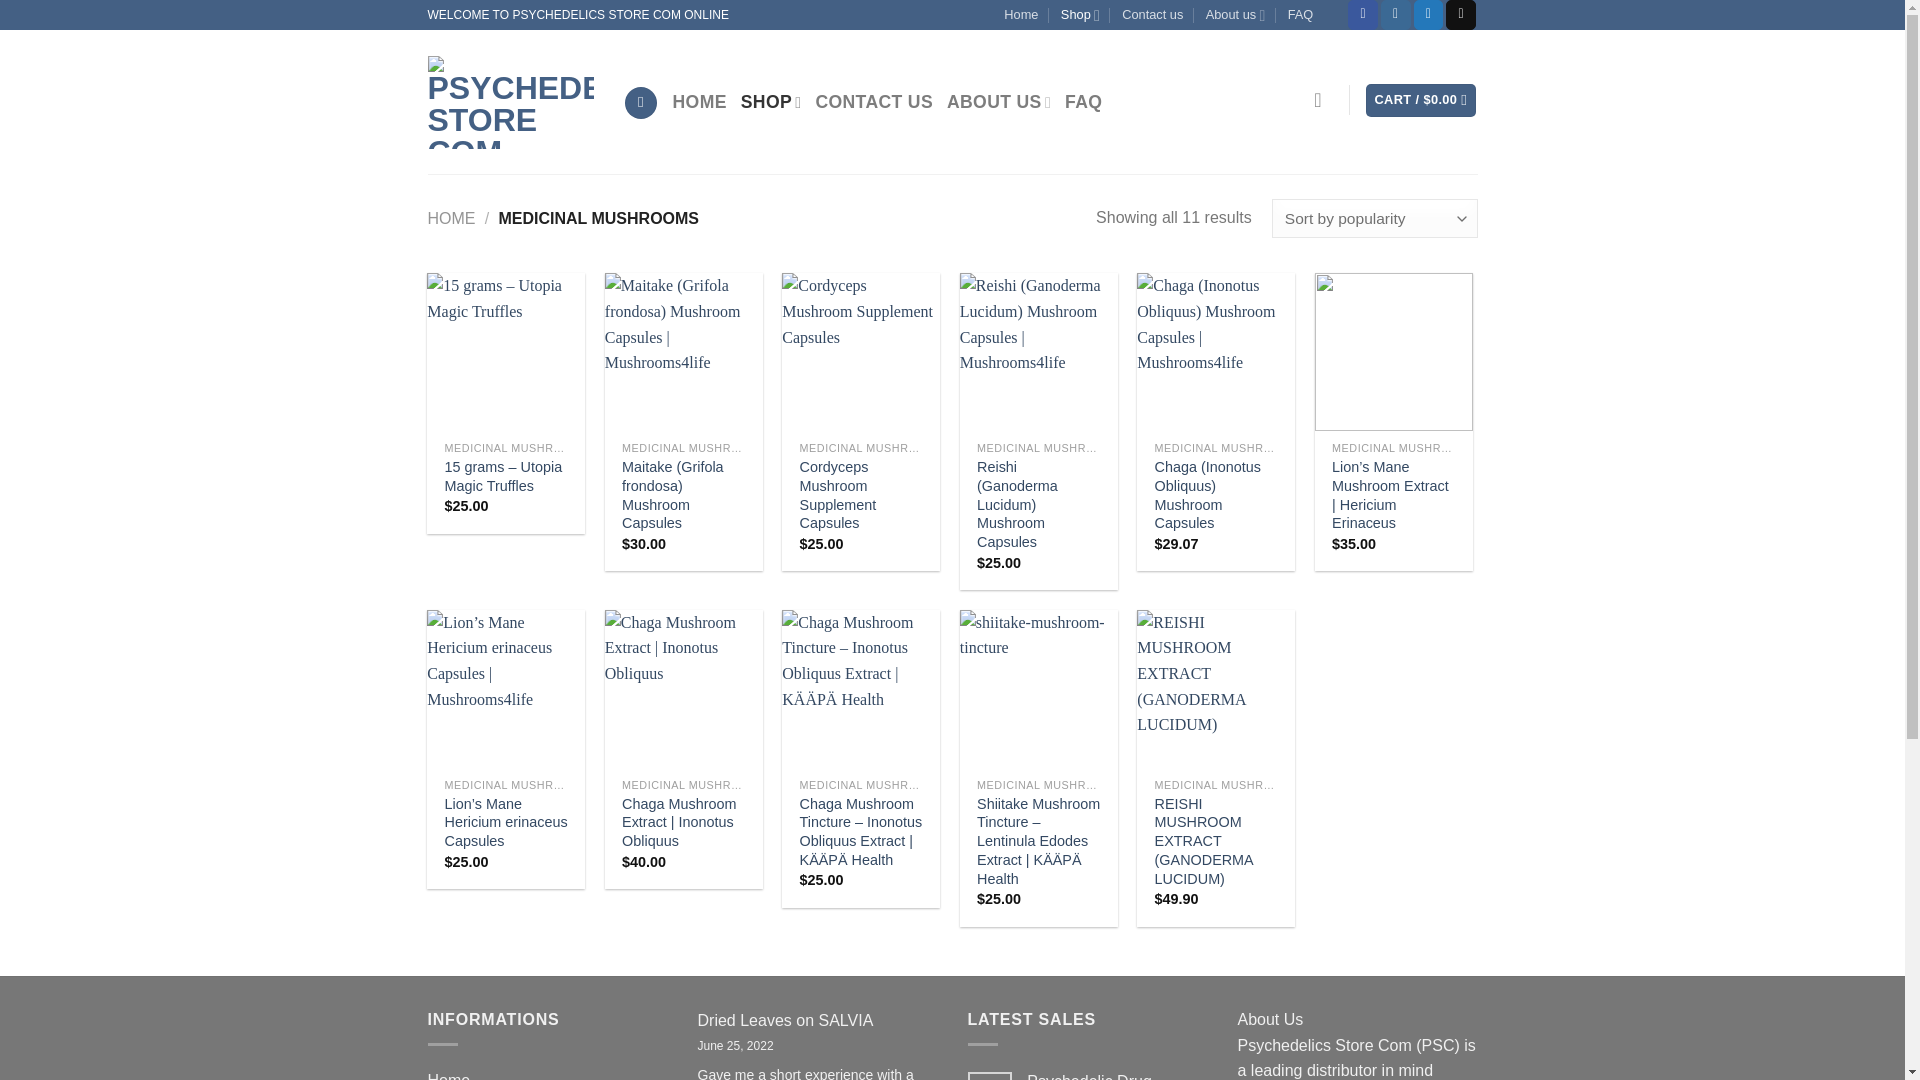 This screenshot has height=1080, width=1920. Describe the element at coordinates (1420, 100) in the screenshot. I see `Cart` at that location.